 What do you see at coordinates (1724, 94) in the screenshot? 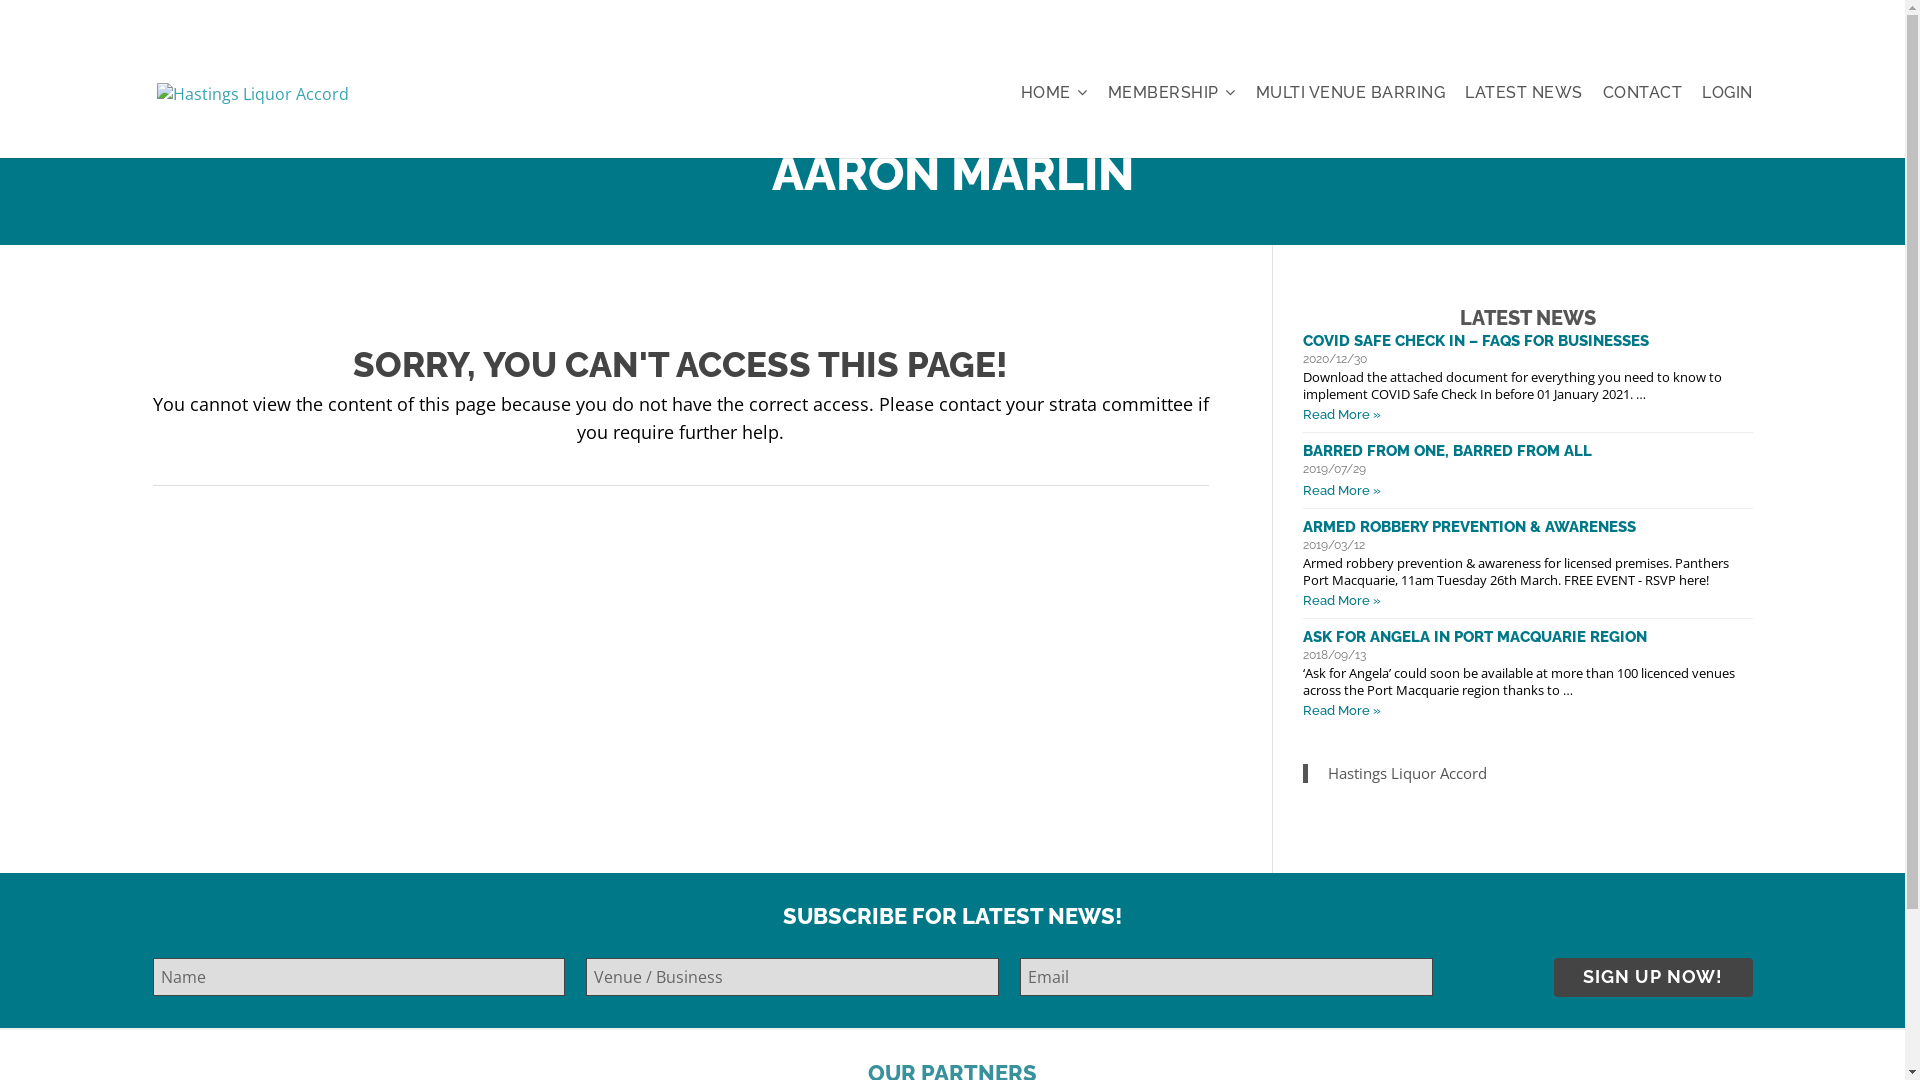
I see `LOGIN` at bounding box center [1724, 94].